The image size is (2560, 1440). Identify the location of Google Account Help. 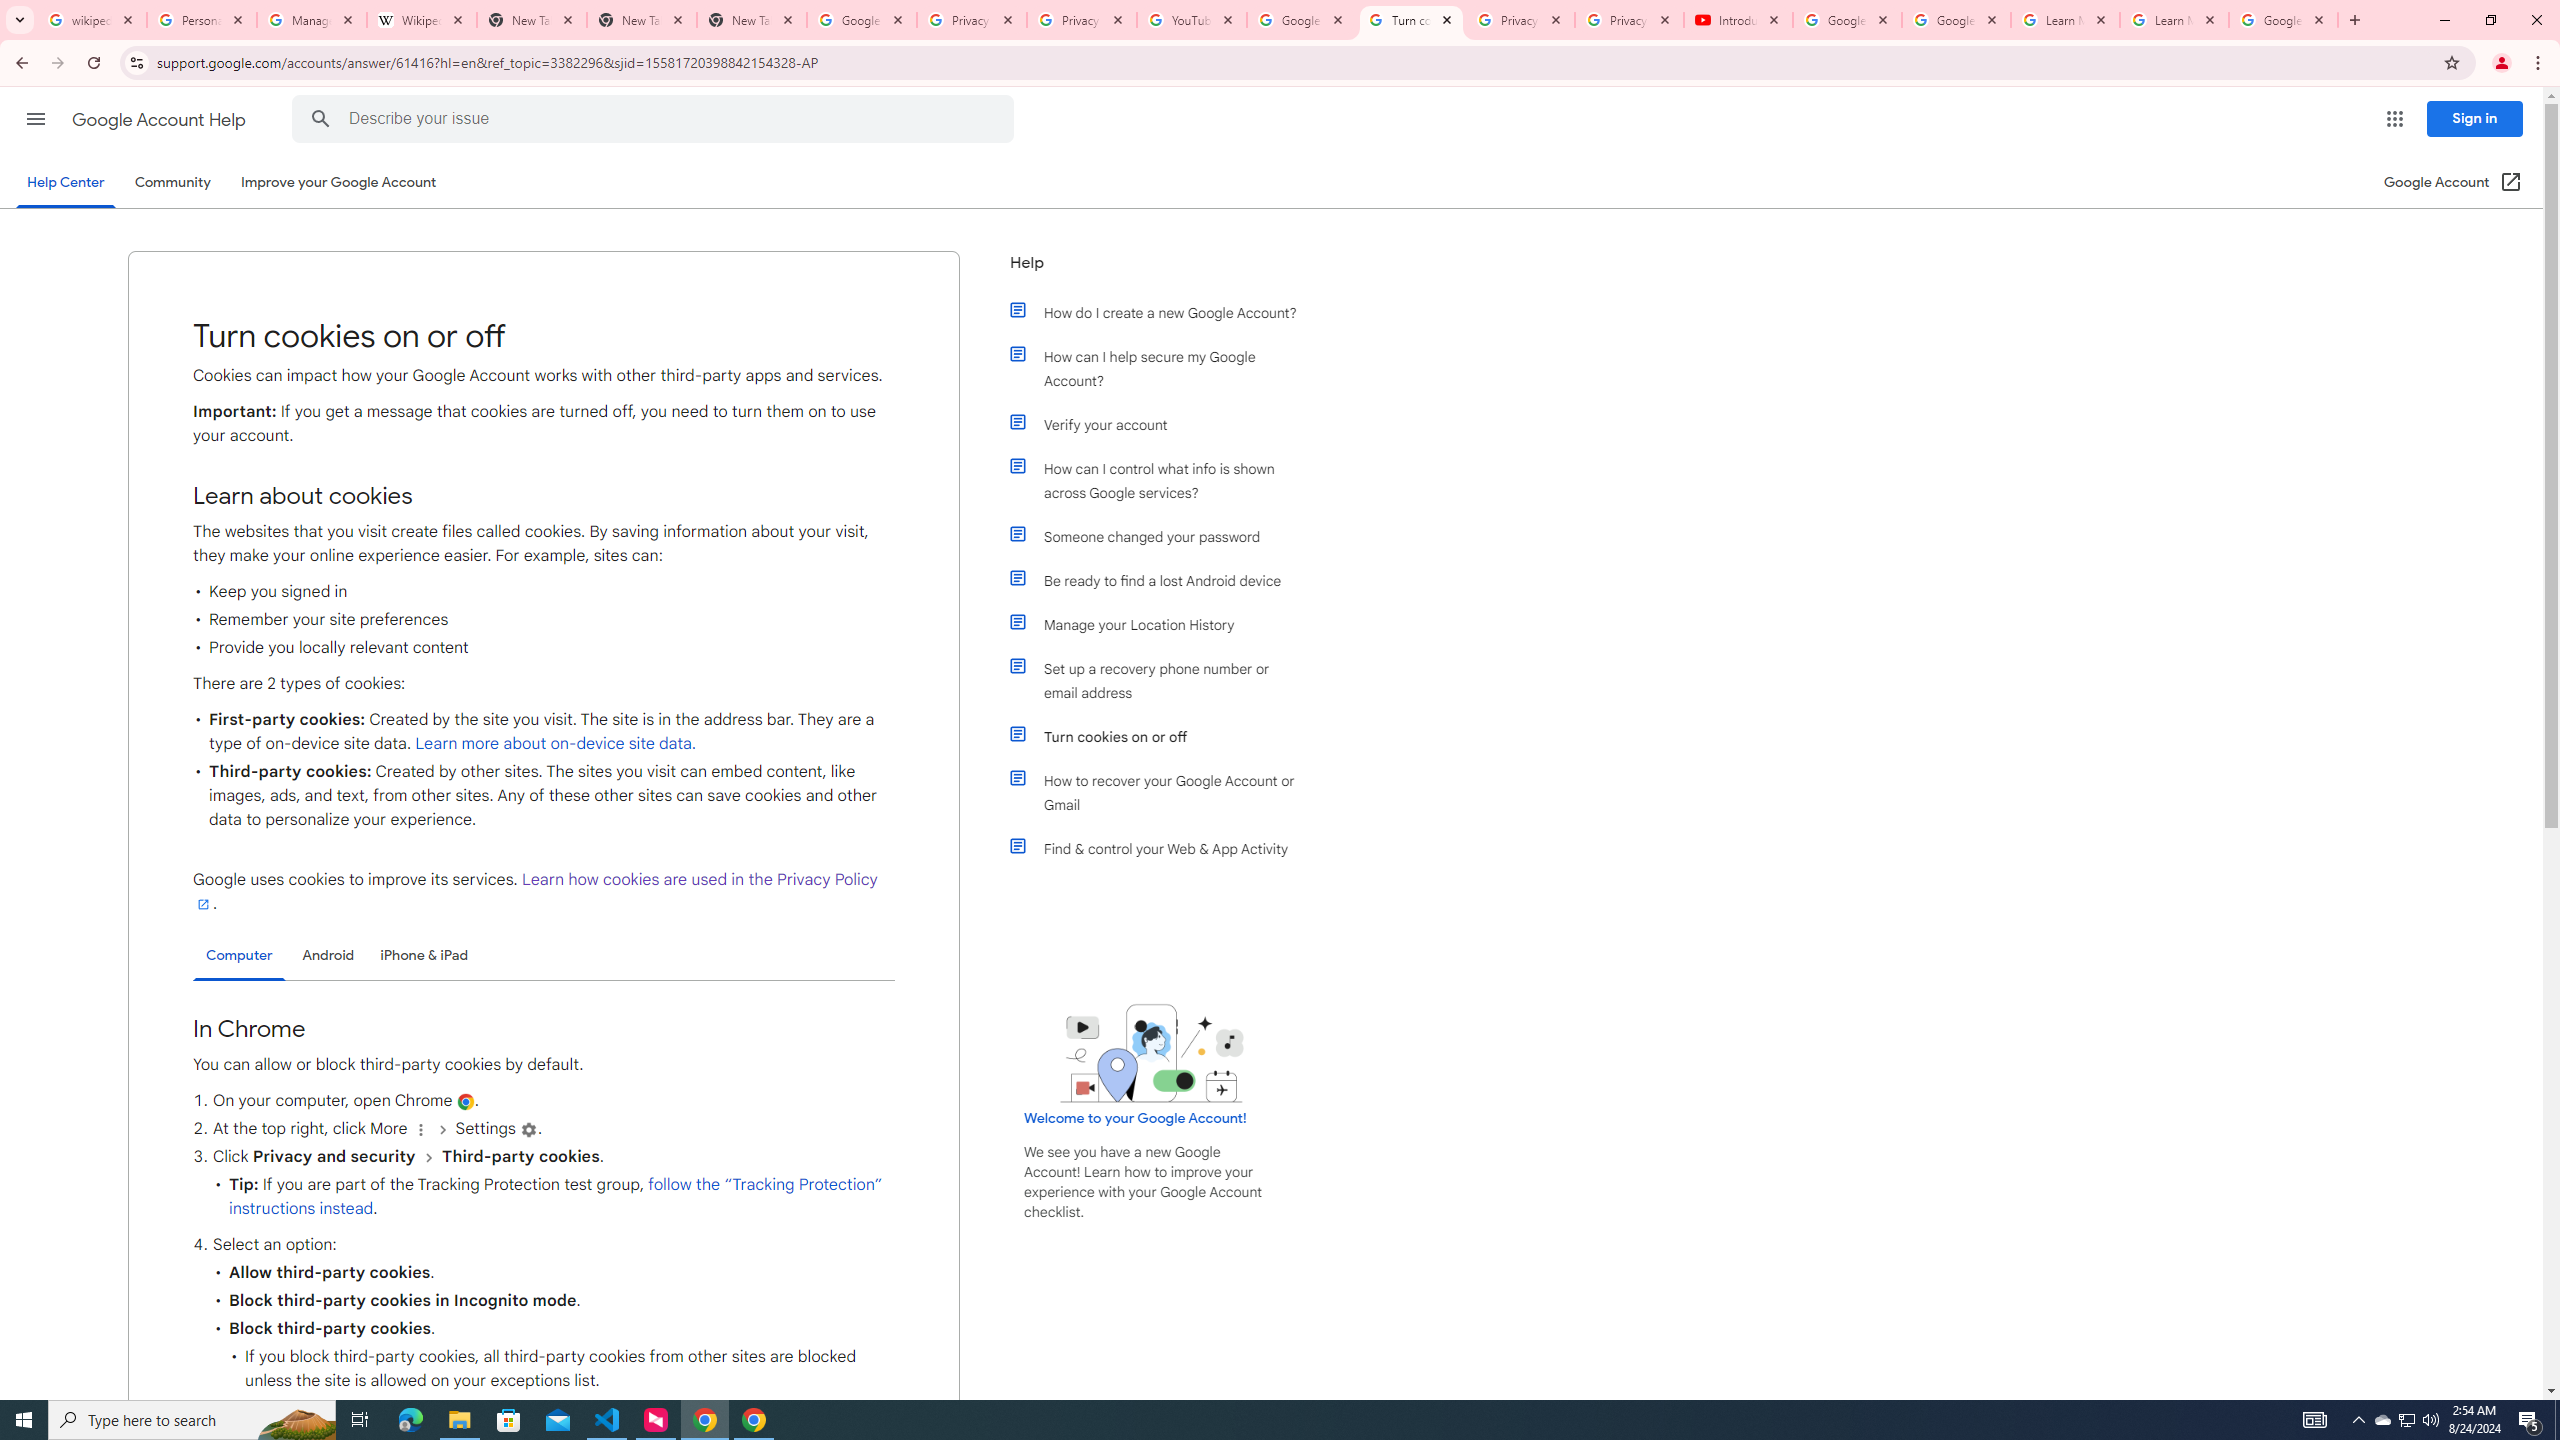
(1846, 20).